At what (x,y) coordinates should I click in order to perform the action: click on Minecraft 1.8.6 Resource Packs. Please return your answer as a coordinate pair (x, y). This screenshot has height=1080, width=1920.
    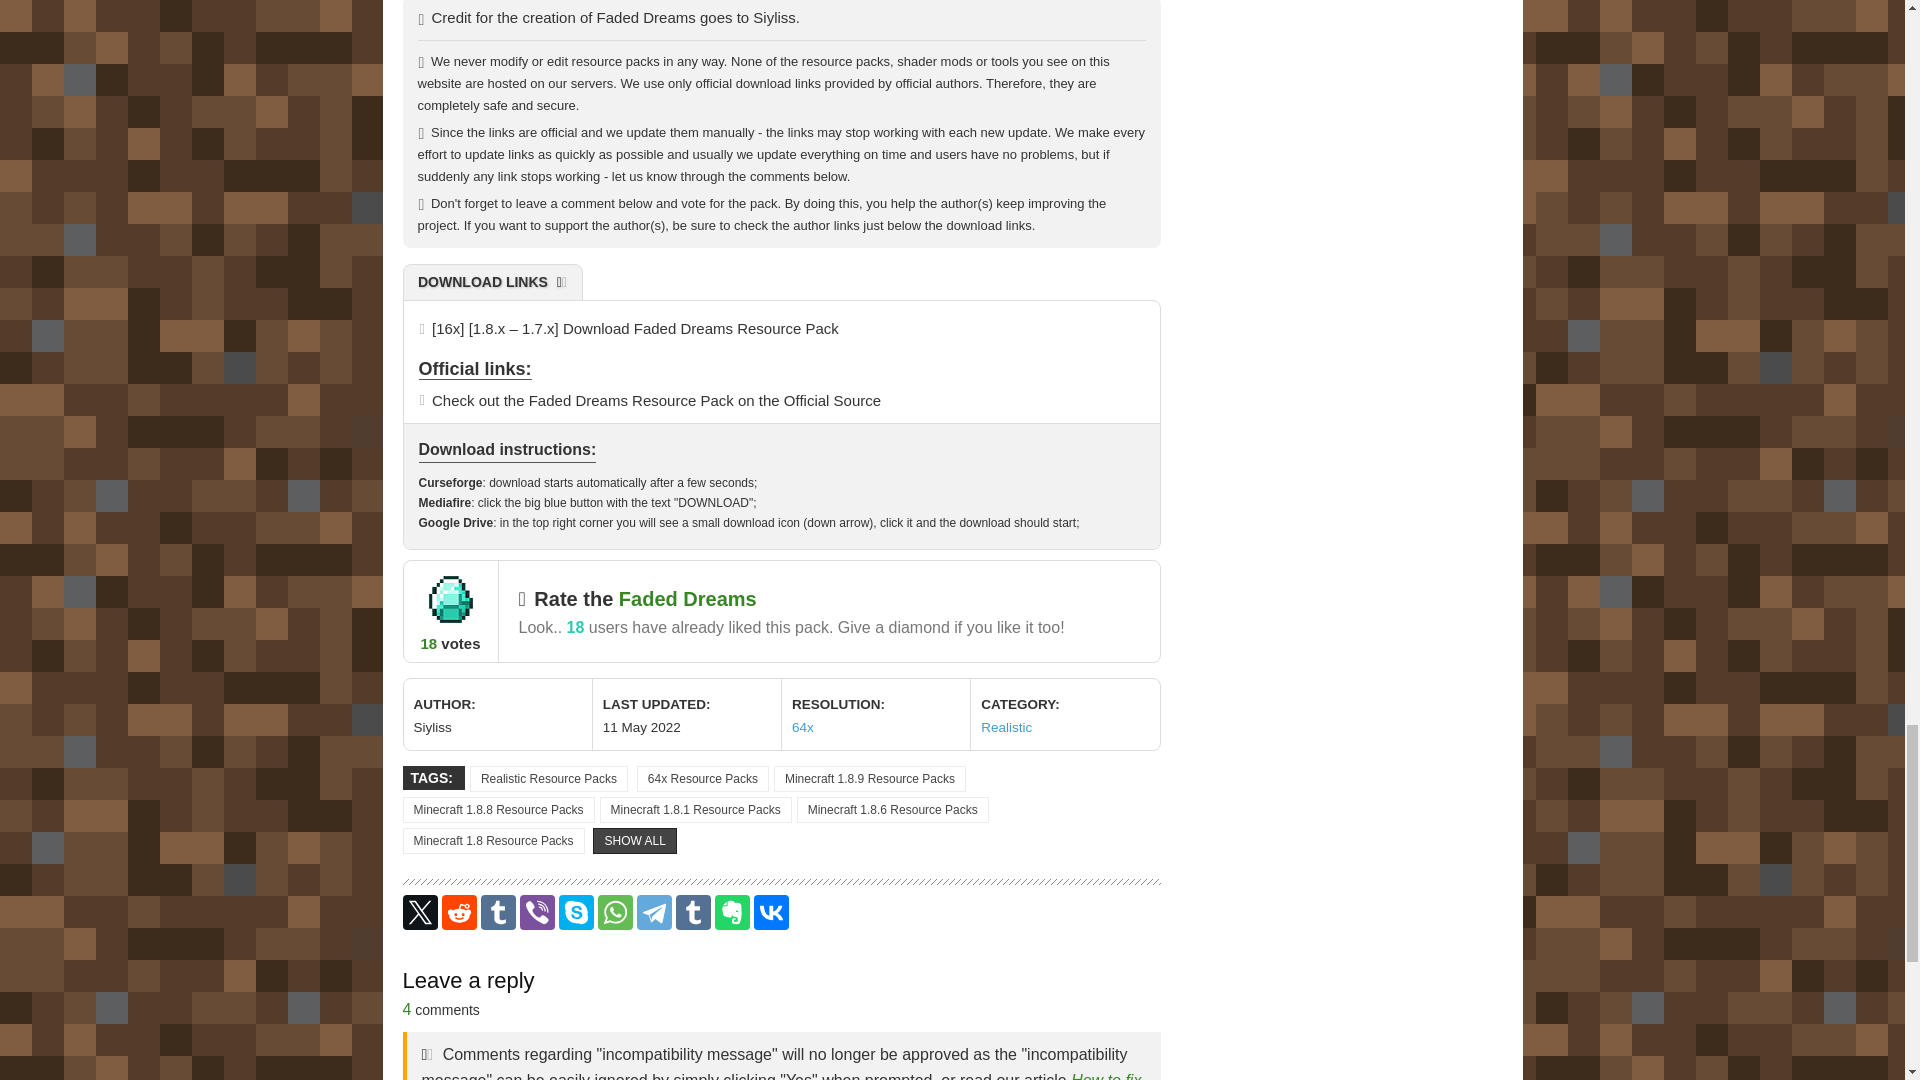
    Looking at the image, I should click on (892, 810).